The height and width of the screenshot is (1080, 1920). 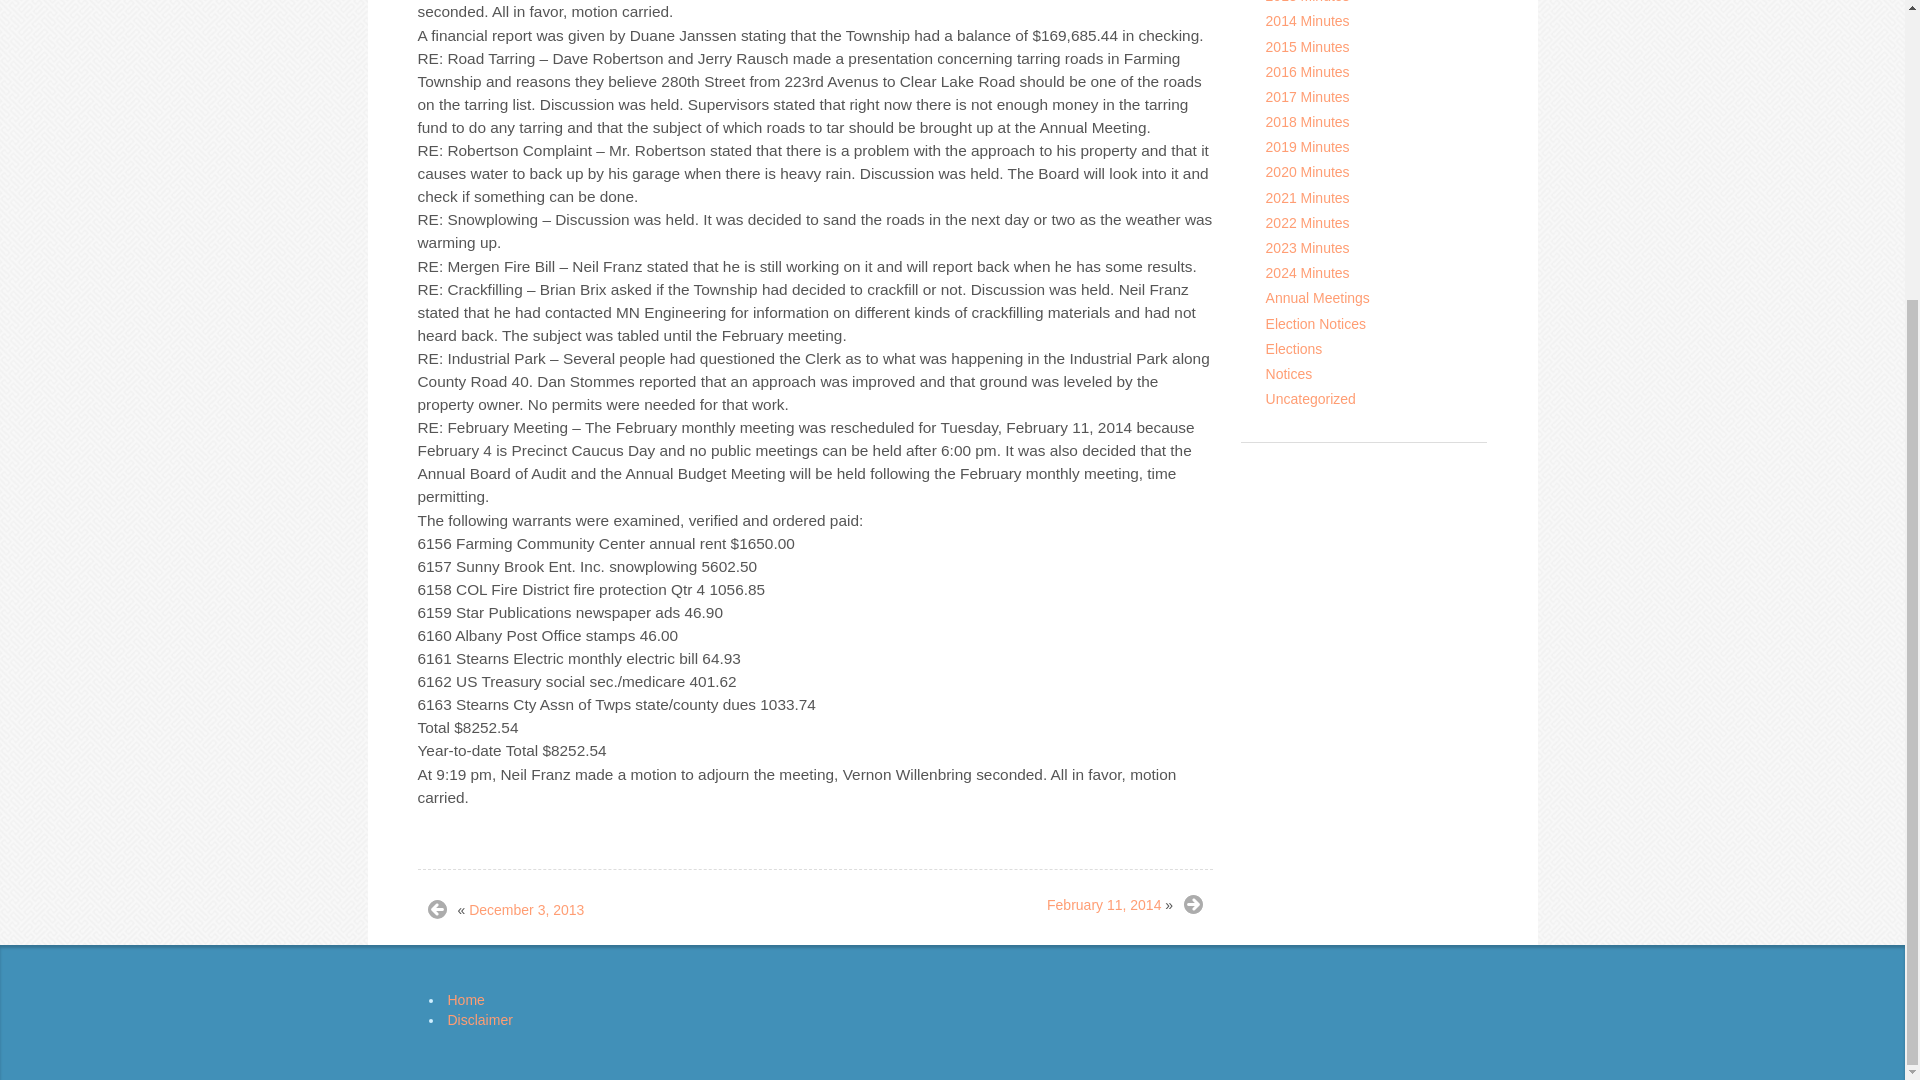 I want to click on 2015 Minutes, so click(x=1307, y=46).